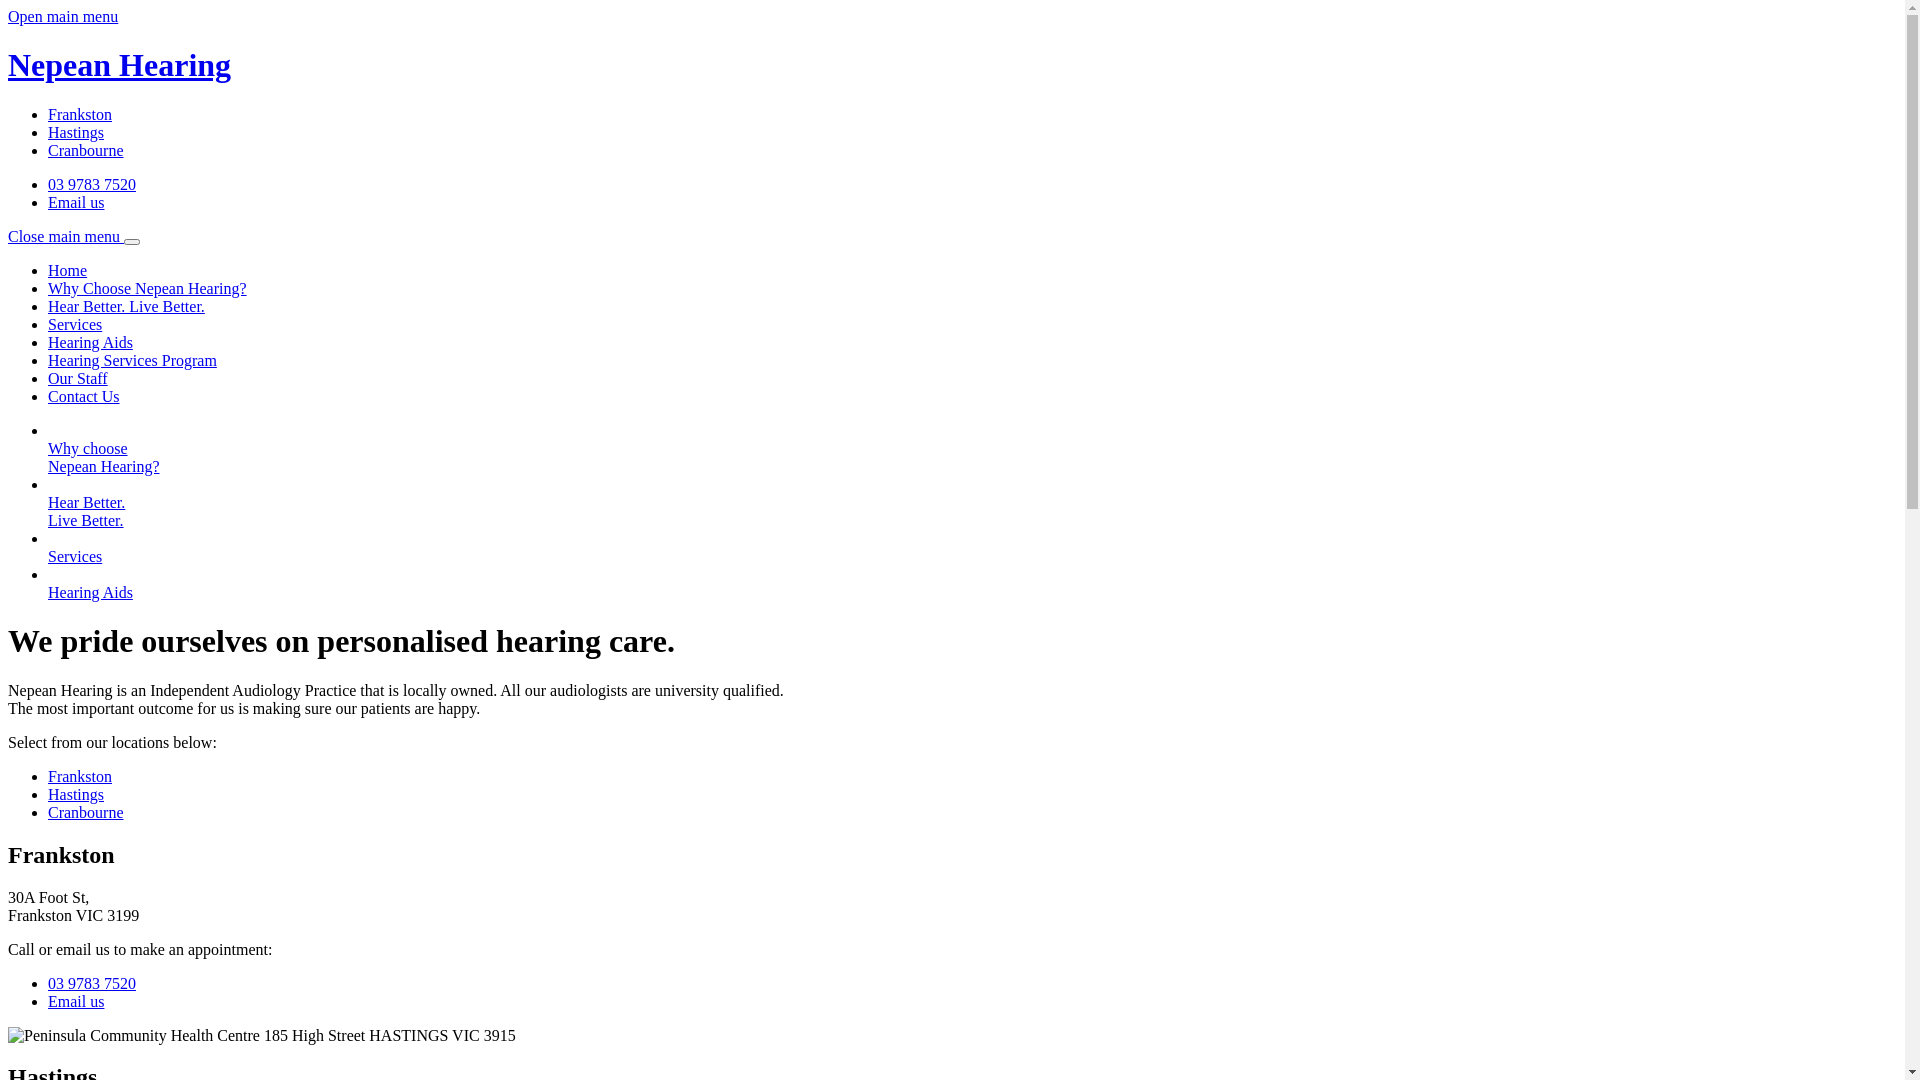 Image resolution: width=1920 pixels, height=1080 pixels. I want to click on Hastings, so click(76, 794).